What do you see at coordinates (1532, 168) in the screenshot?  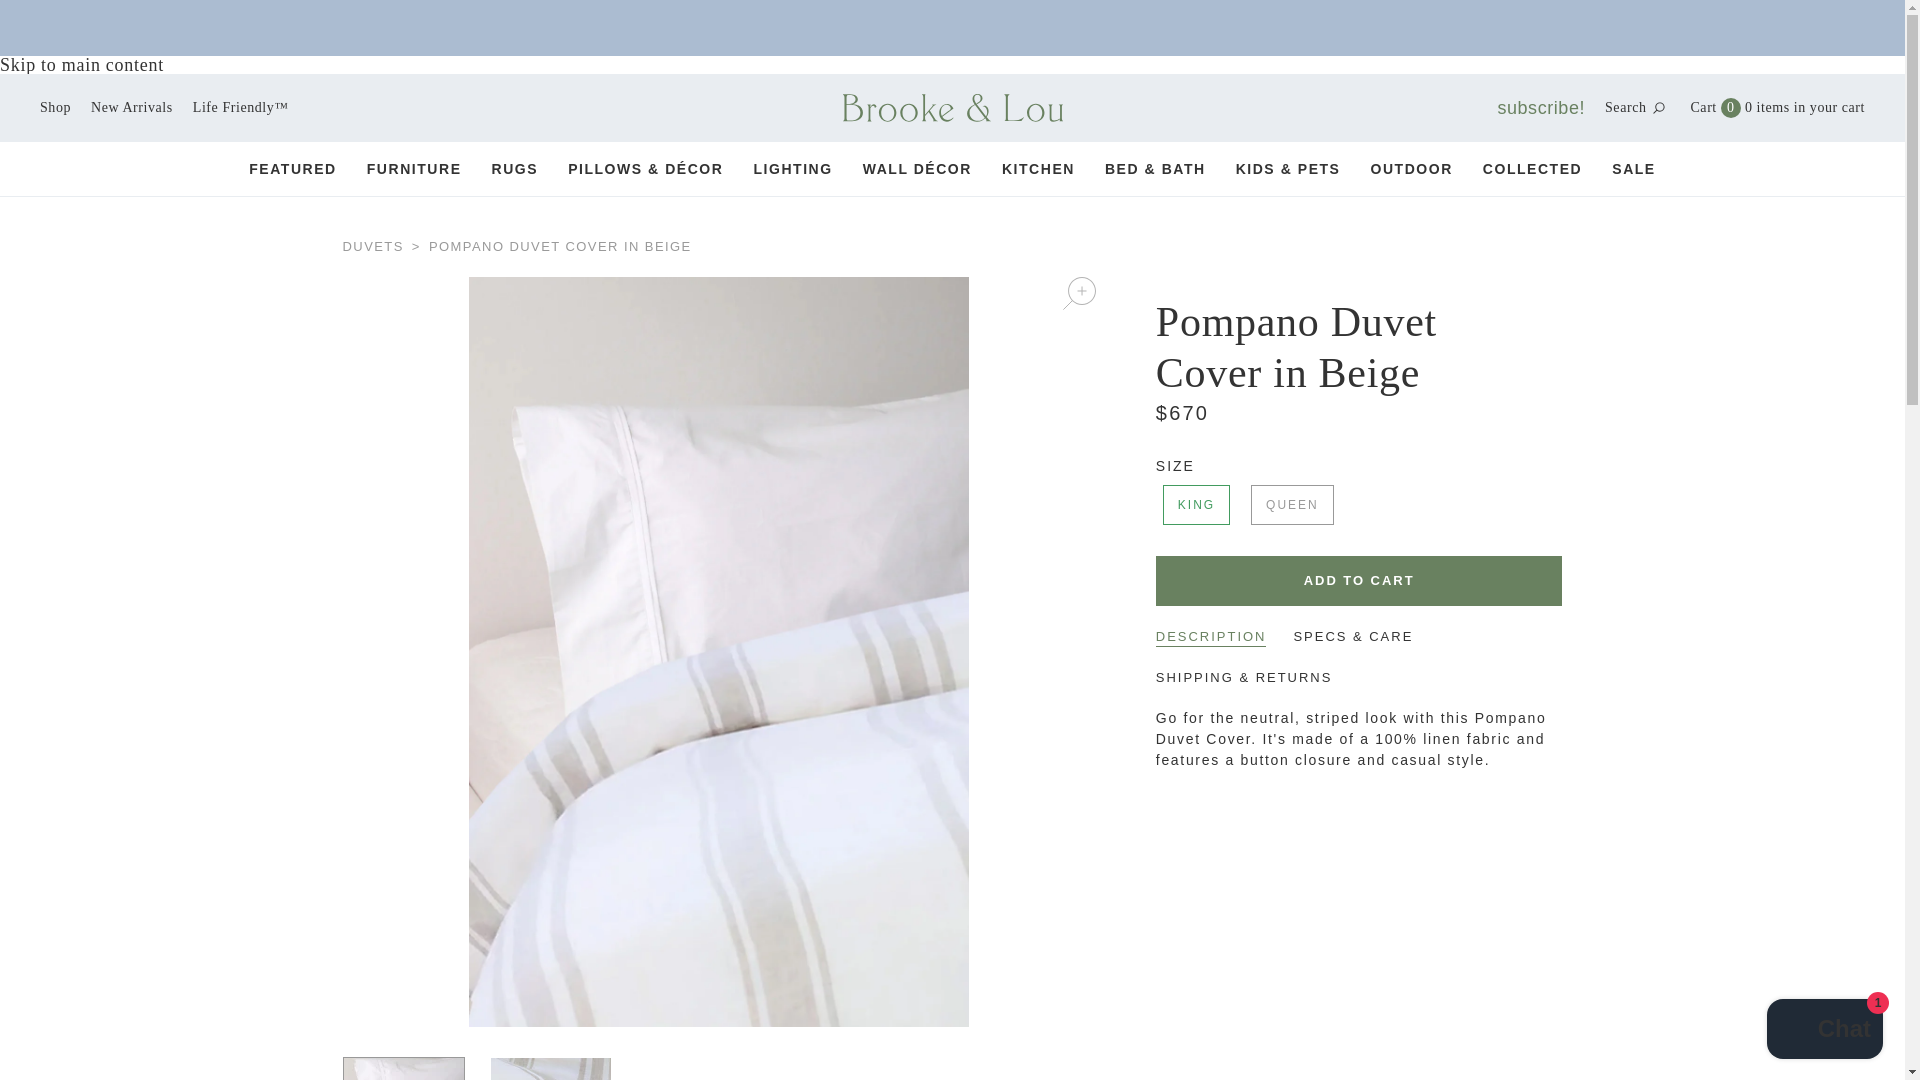 I see `SALE` at bounding box center [1532, 168].